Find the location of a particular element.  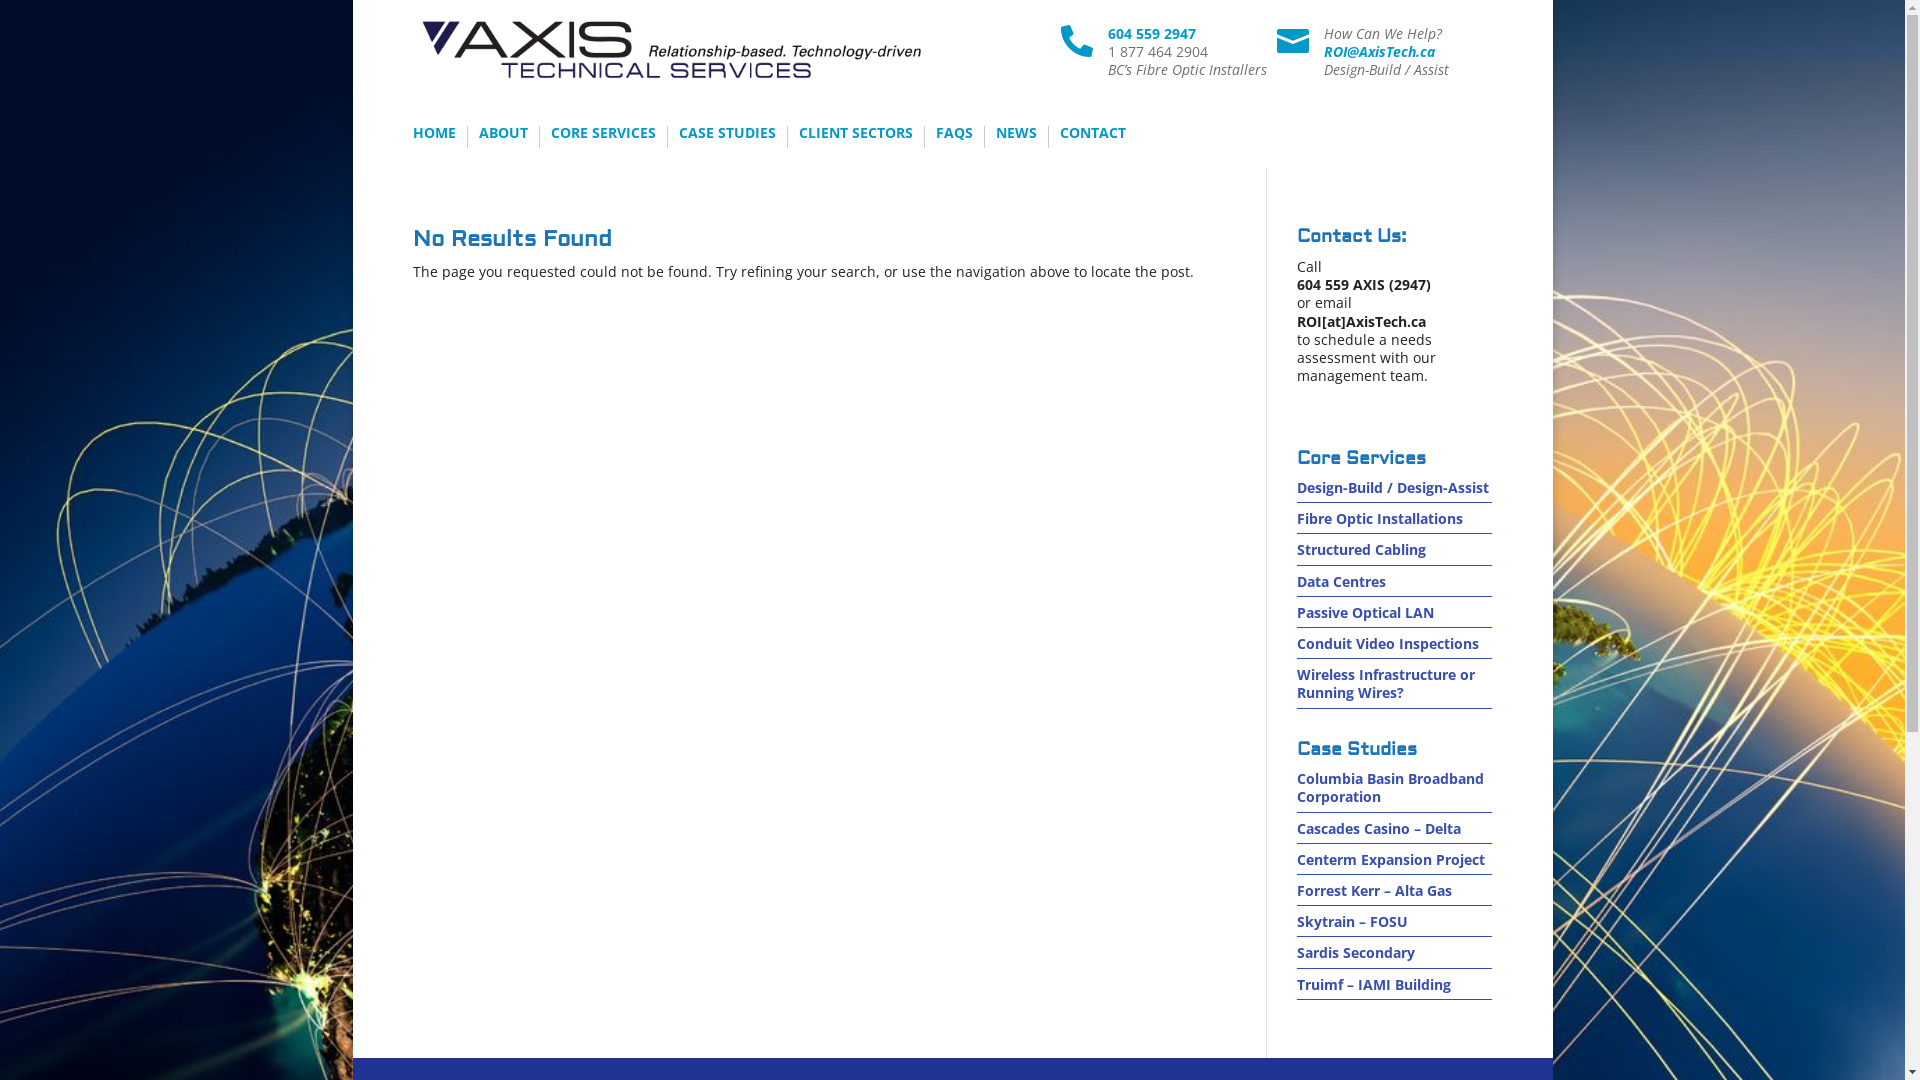

Data Centres is located at coordinates (1342, 582).